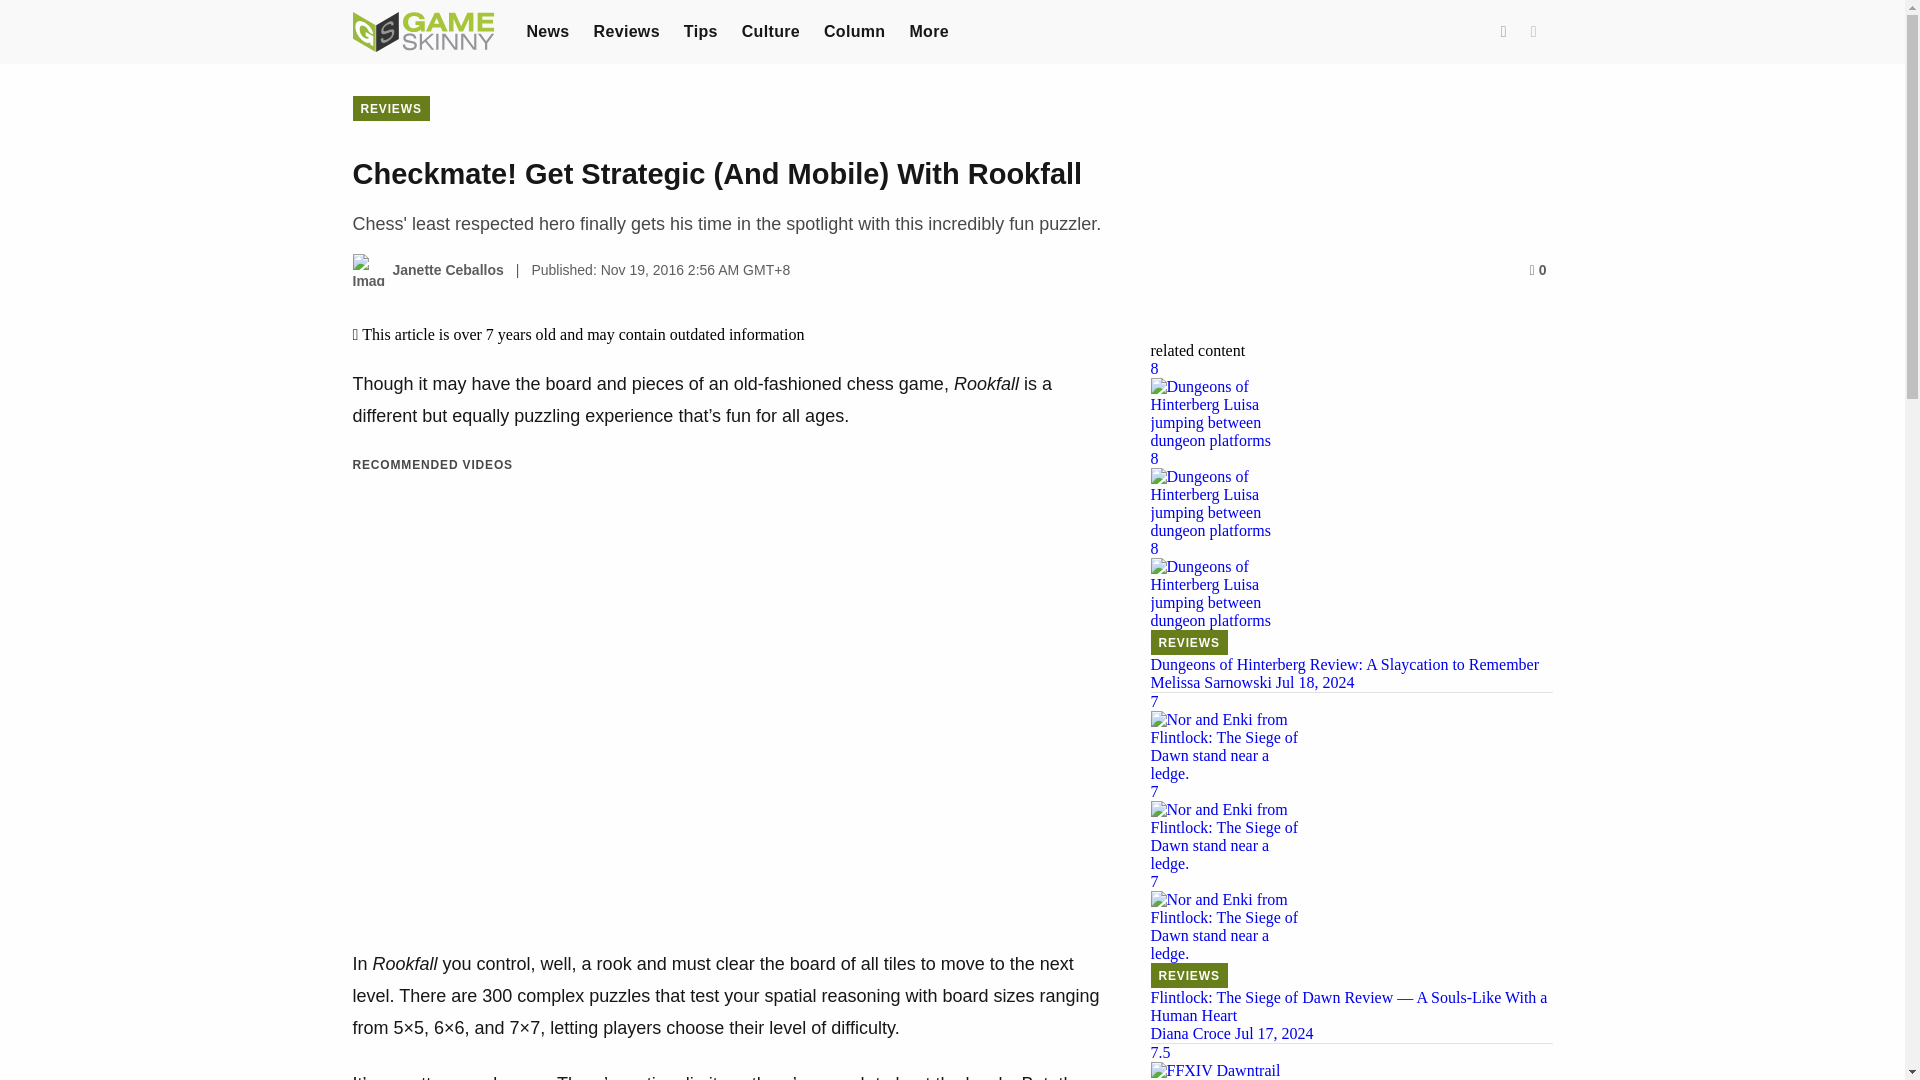 The height and width of the screenshot is (1080, 1920). Describe the element at coordinates (547, 30) in the screenshot. I see `News` at that location.